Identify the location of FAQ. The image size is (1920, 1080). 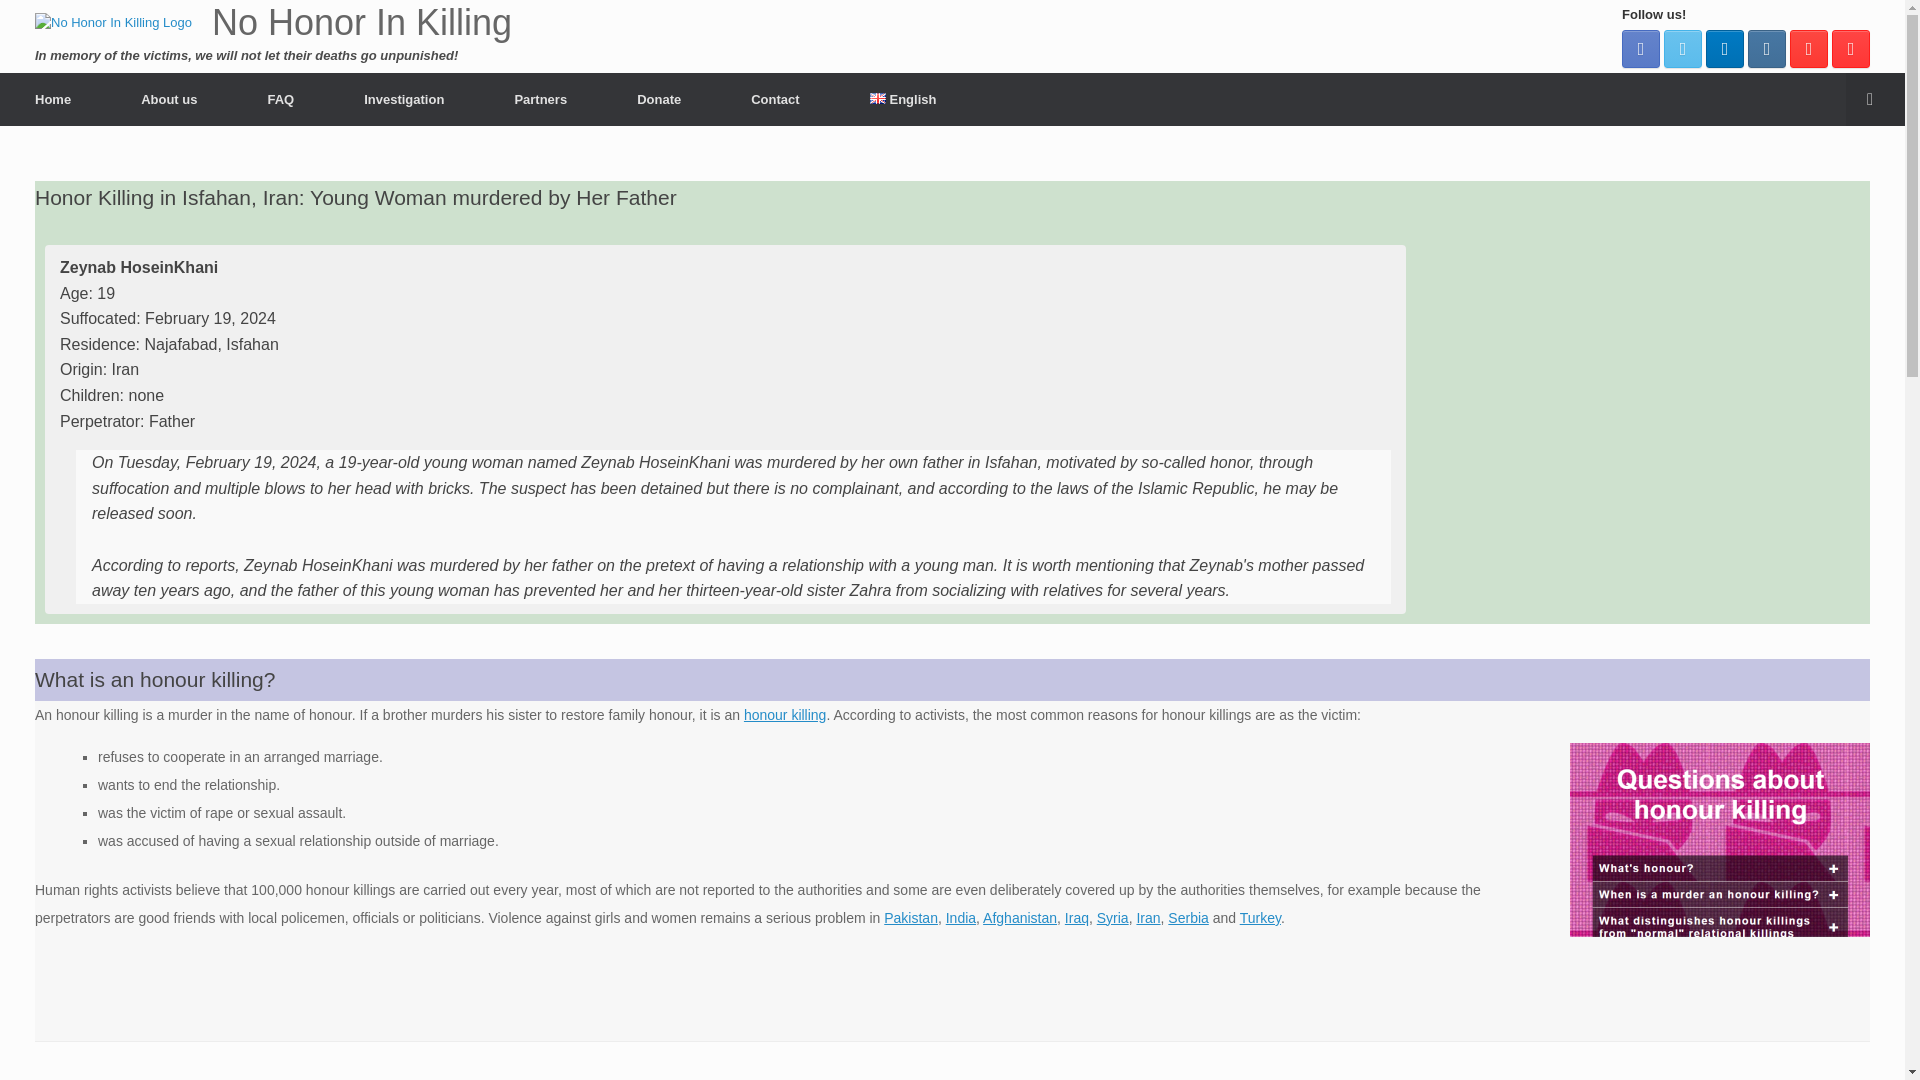
(280, 98).